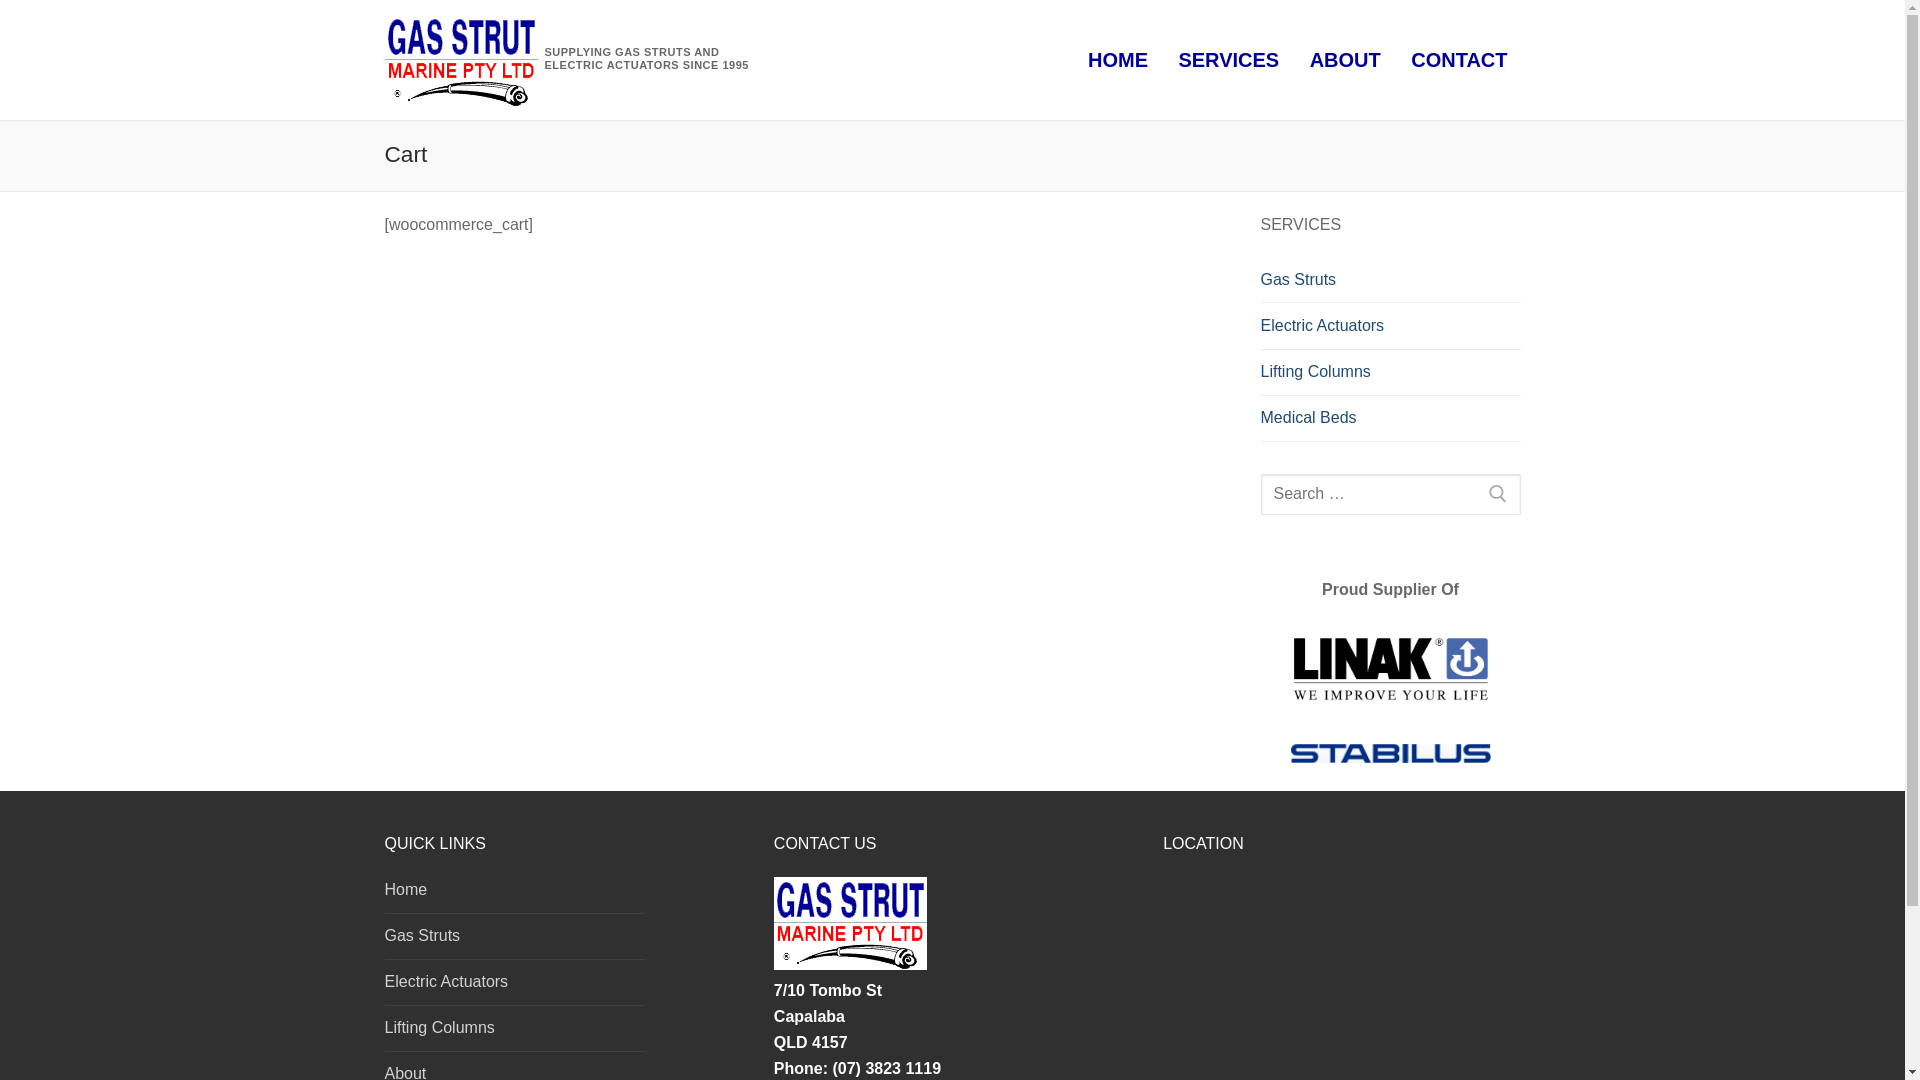 The image size is (1920, 1080). I want to click on HOME, so click(1118, 60).